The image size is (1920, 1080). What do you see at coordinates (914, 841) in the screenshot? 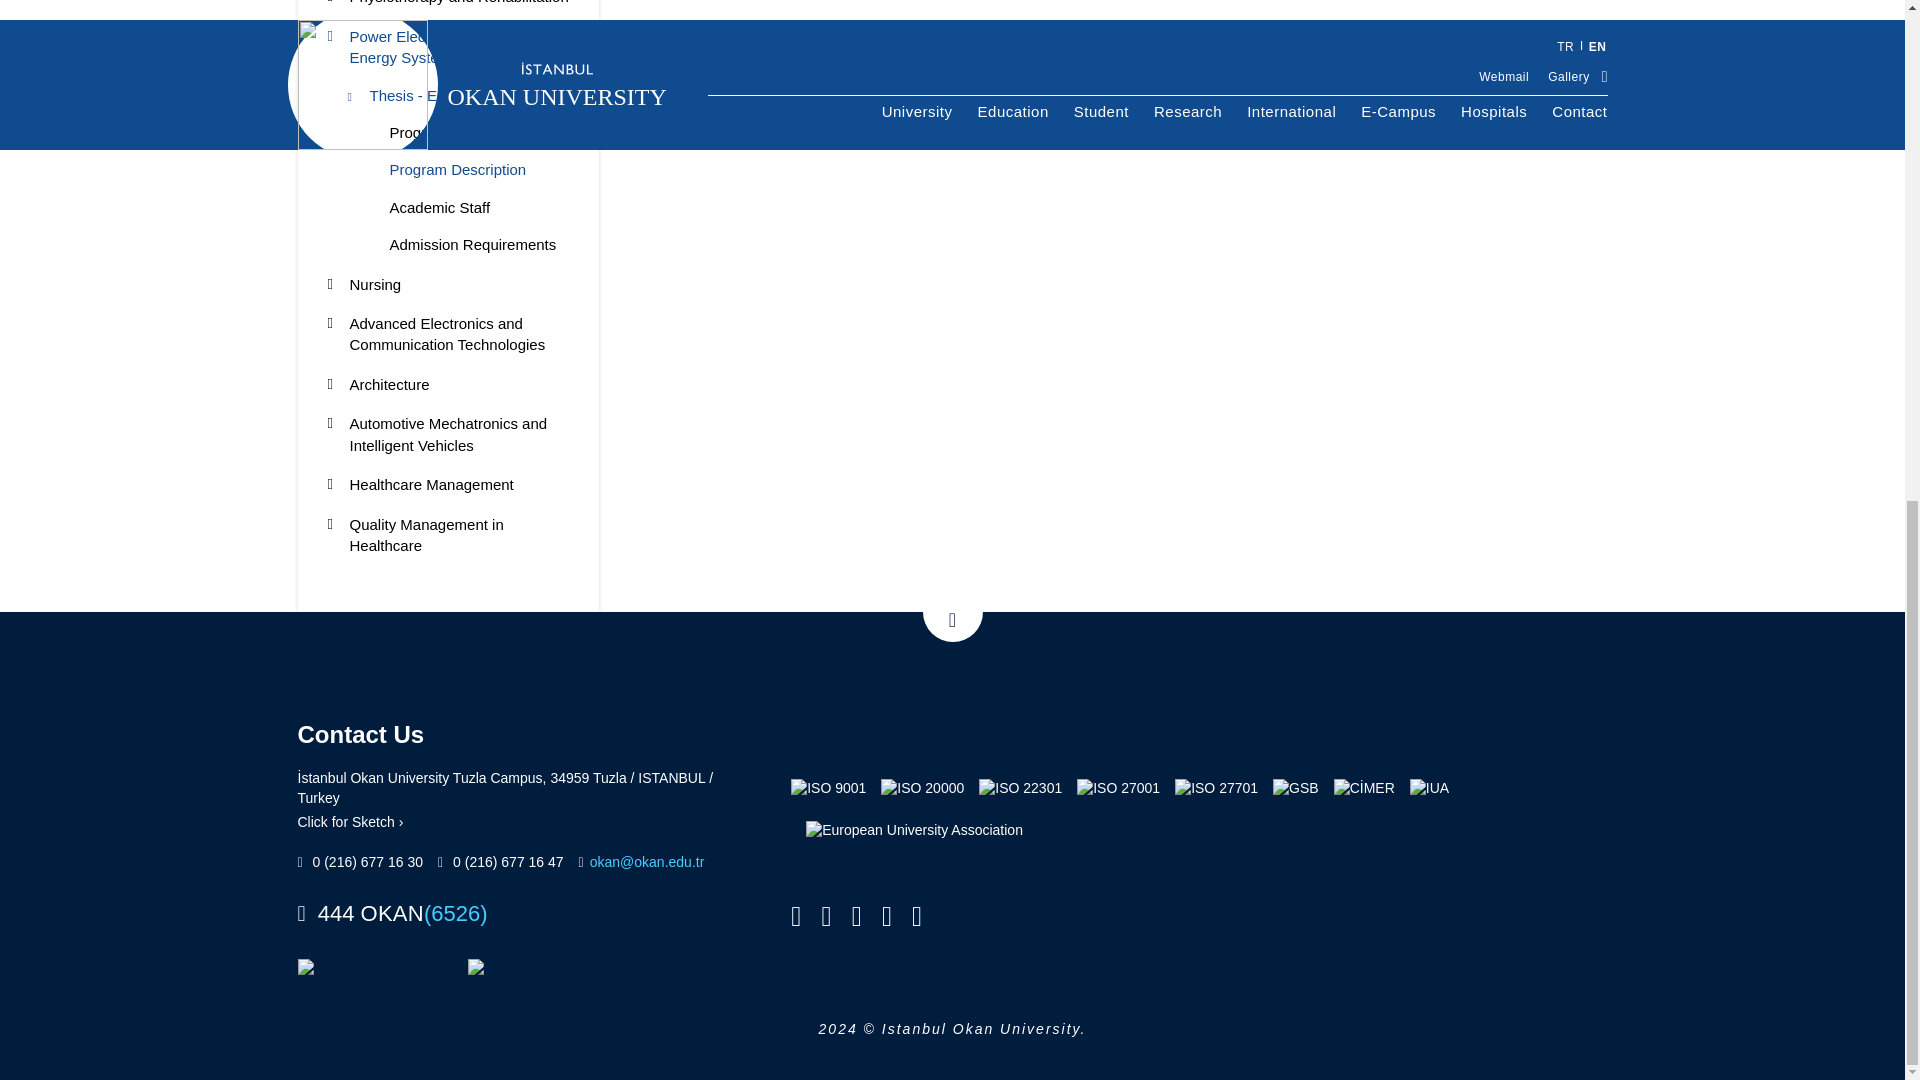
I see `European University Association` at bounding box center [914, 841].